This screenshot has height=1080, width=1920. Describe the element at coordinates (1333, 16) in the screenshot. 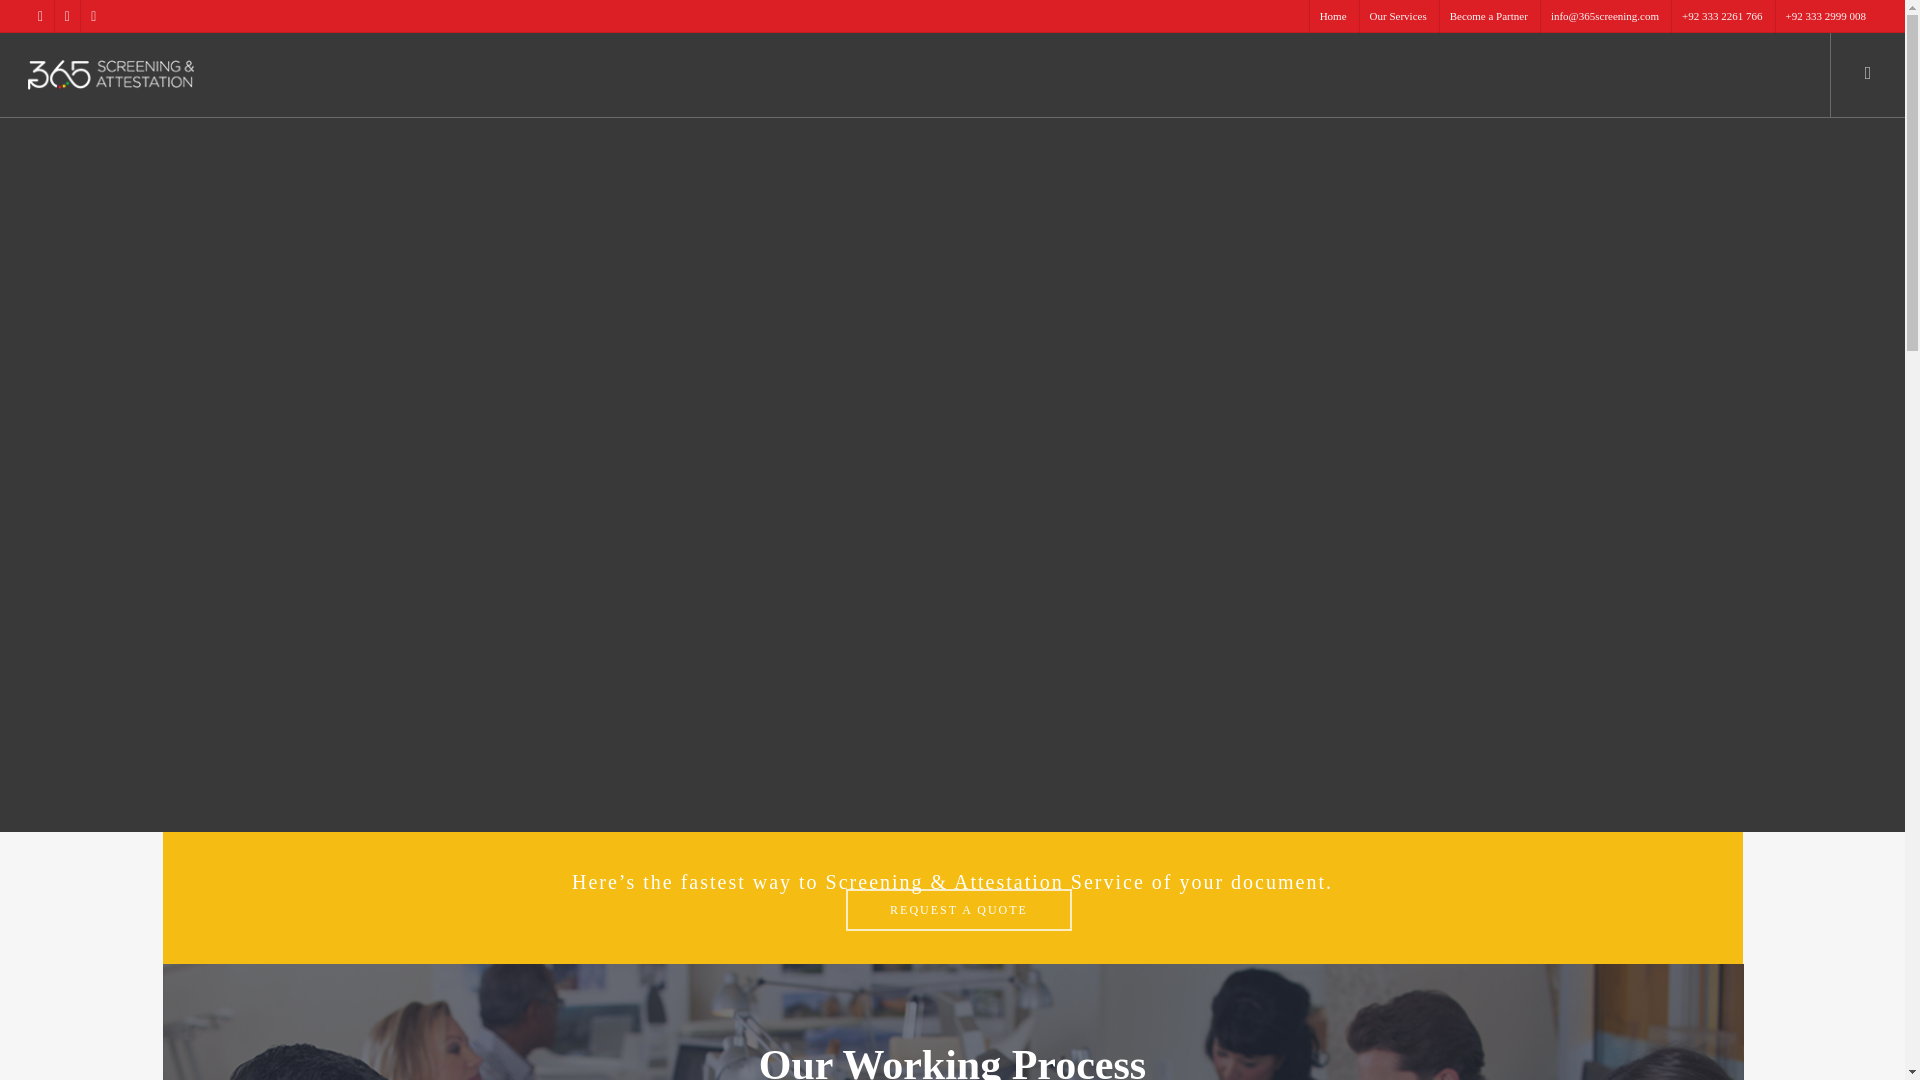

I see `Home` at that location.